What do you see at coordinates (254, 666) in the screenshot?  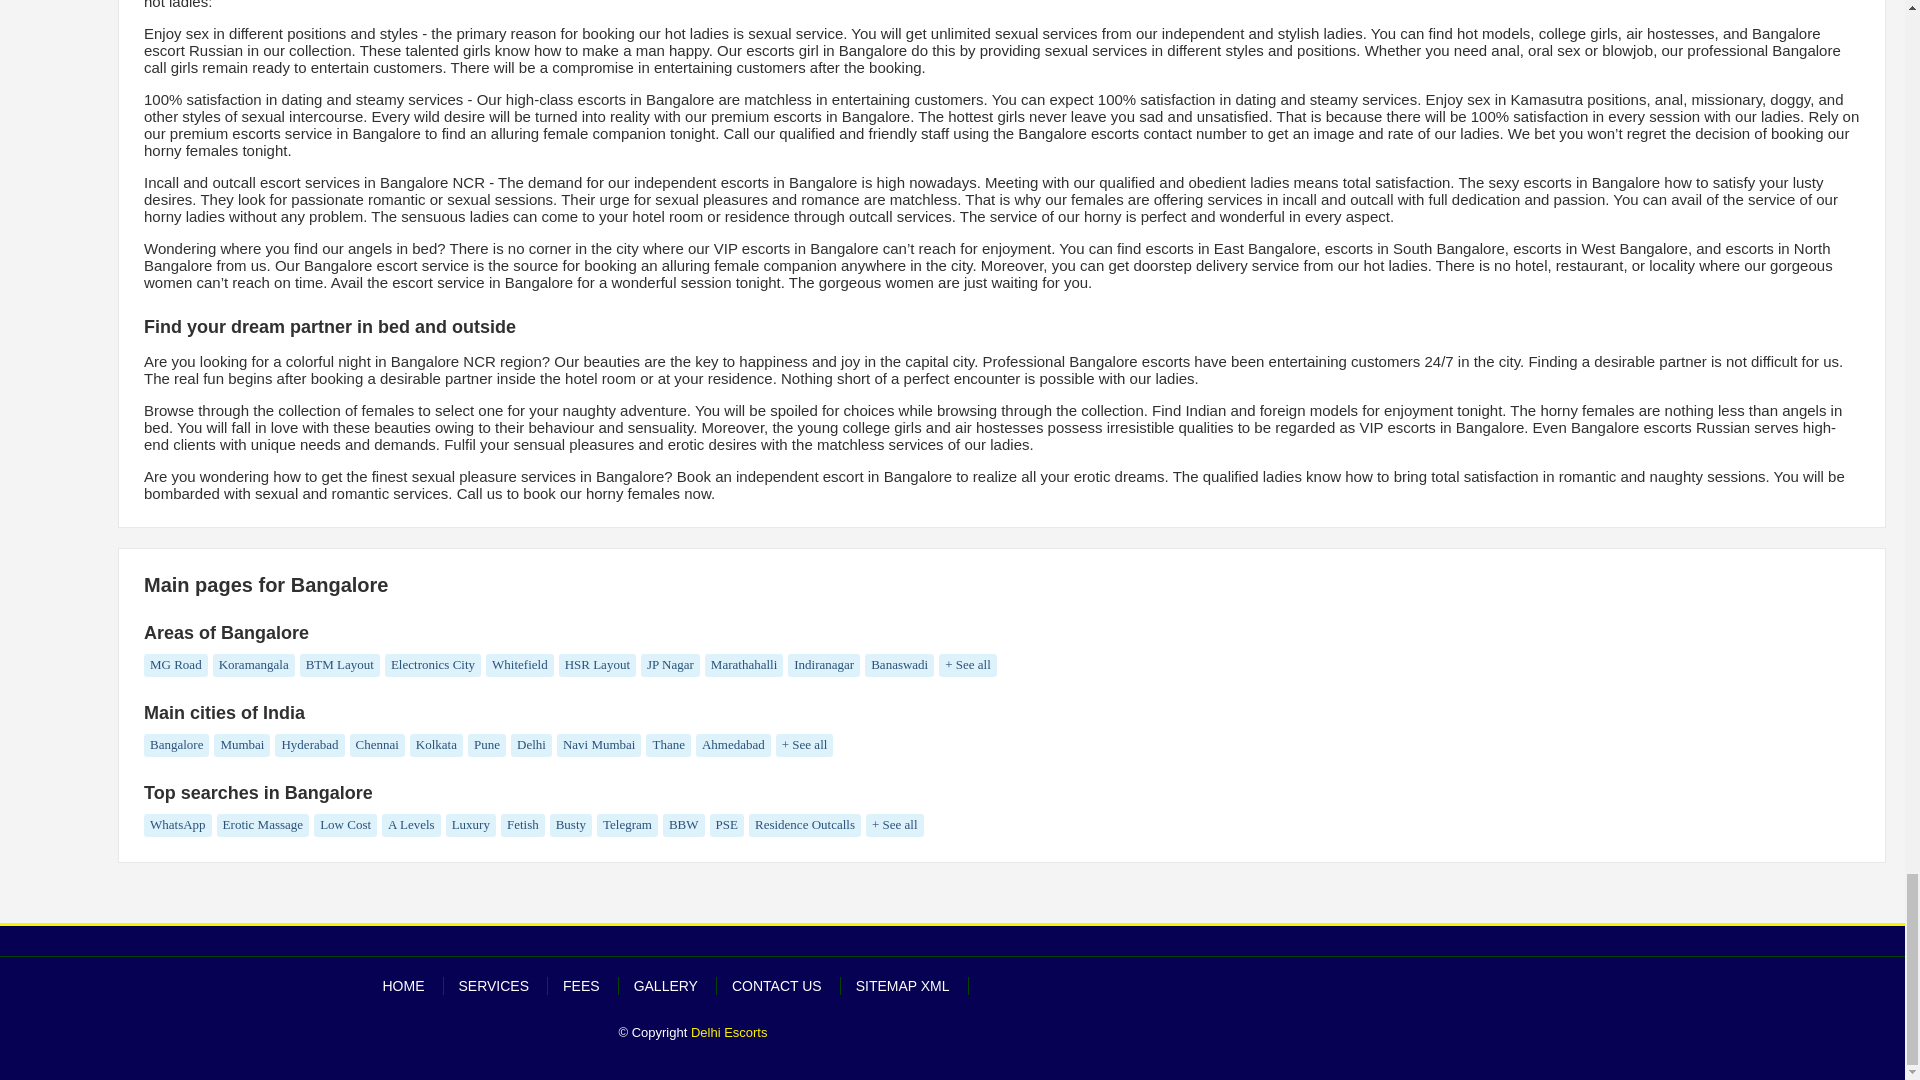 I see `Koramangala` at bounding box center [254, 666].